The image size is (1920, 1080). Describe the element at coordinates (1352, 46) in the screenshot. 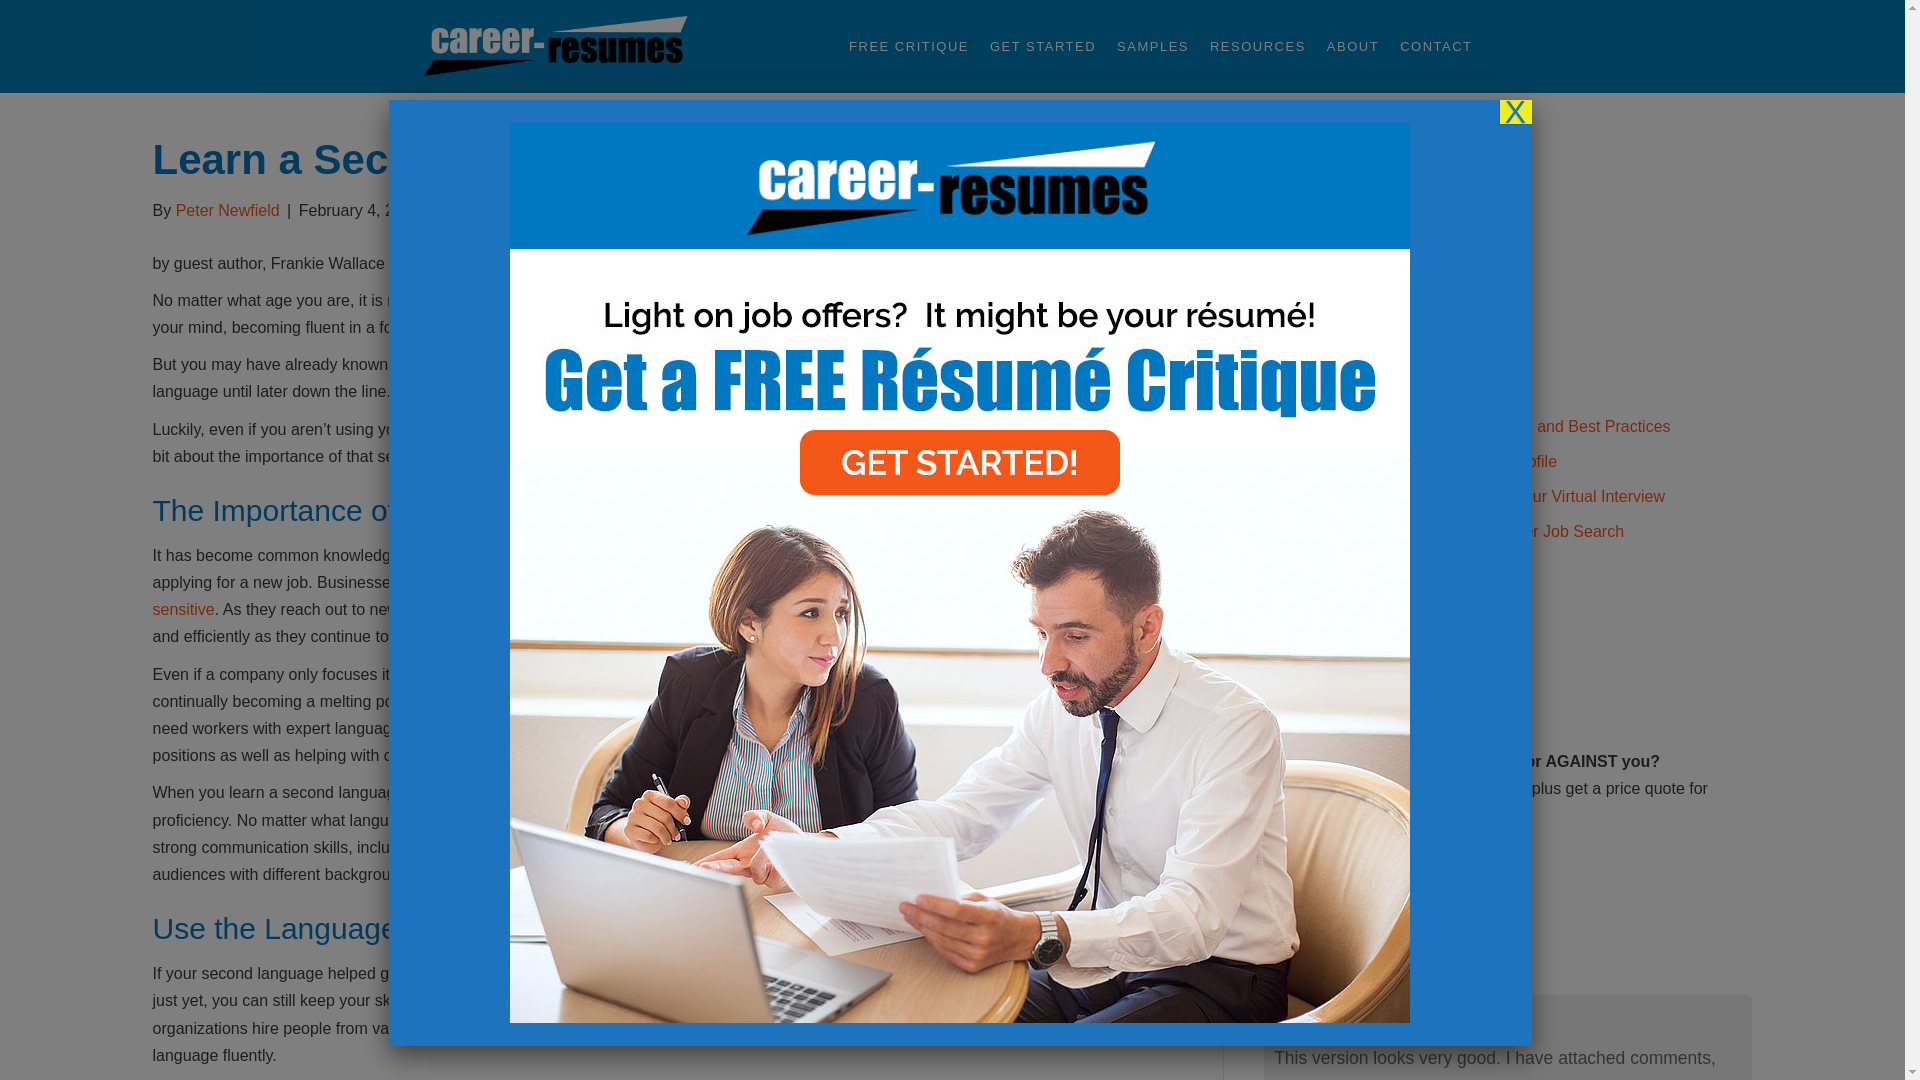

I see `ABOUT` at that location.